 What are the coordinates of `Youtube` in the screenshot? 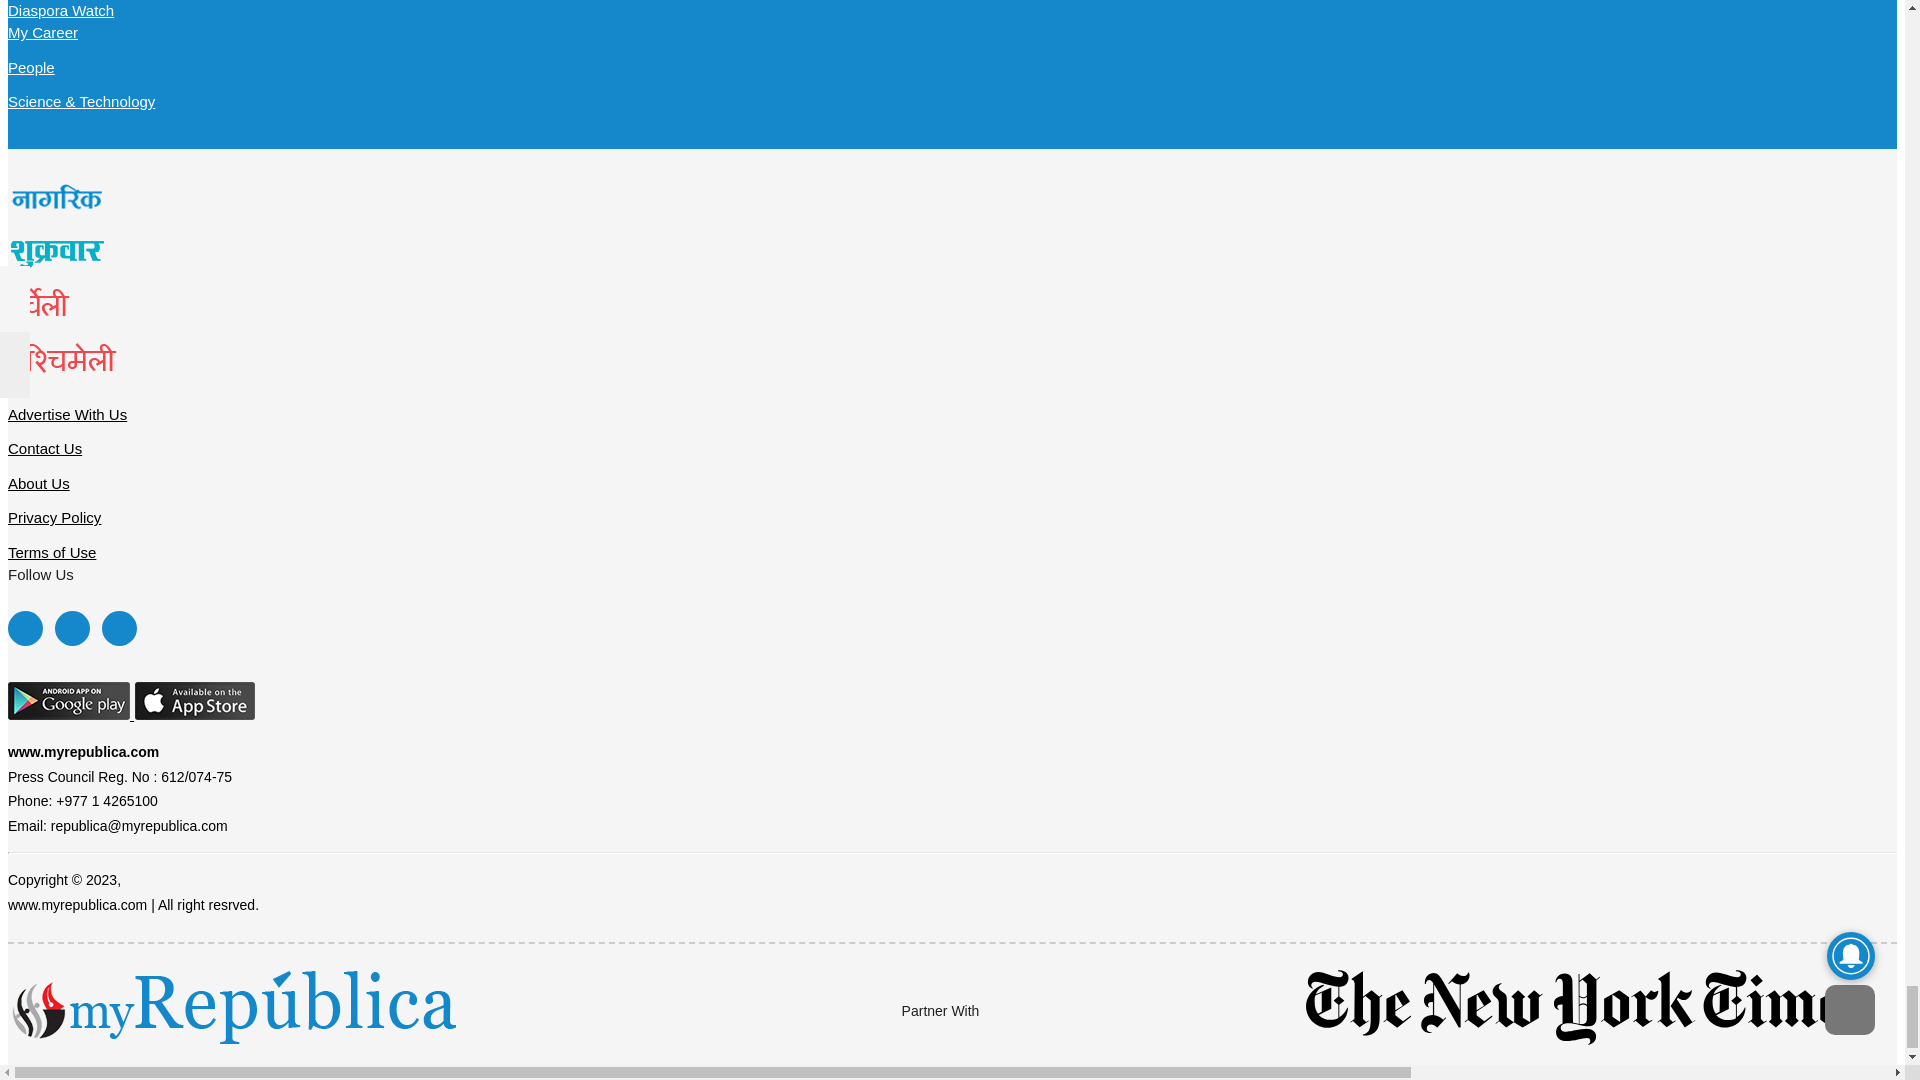 It's located at (118, 628).